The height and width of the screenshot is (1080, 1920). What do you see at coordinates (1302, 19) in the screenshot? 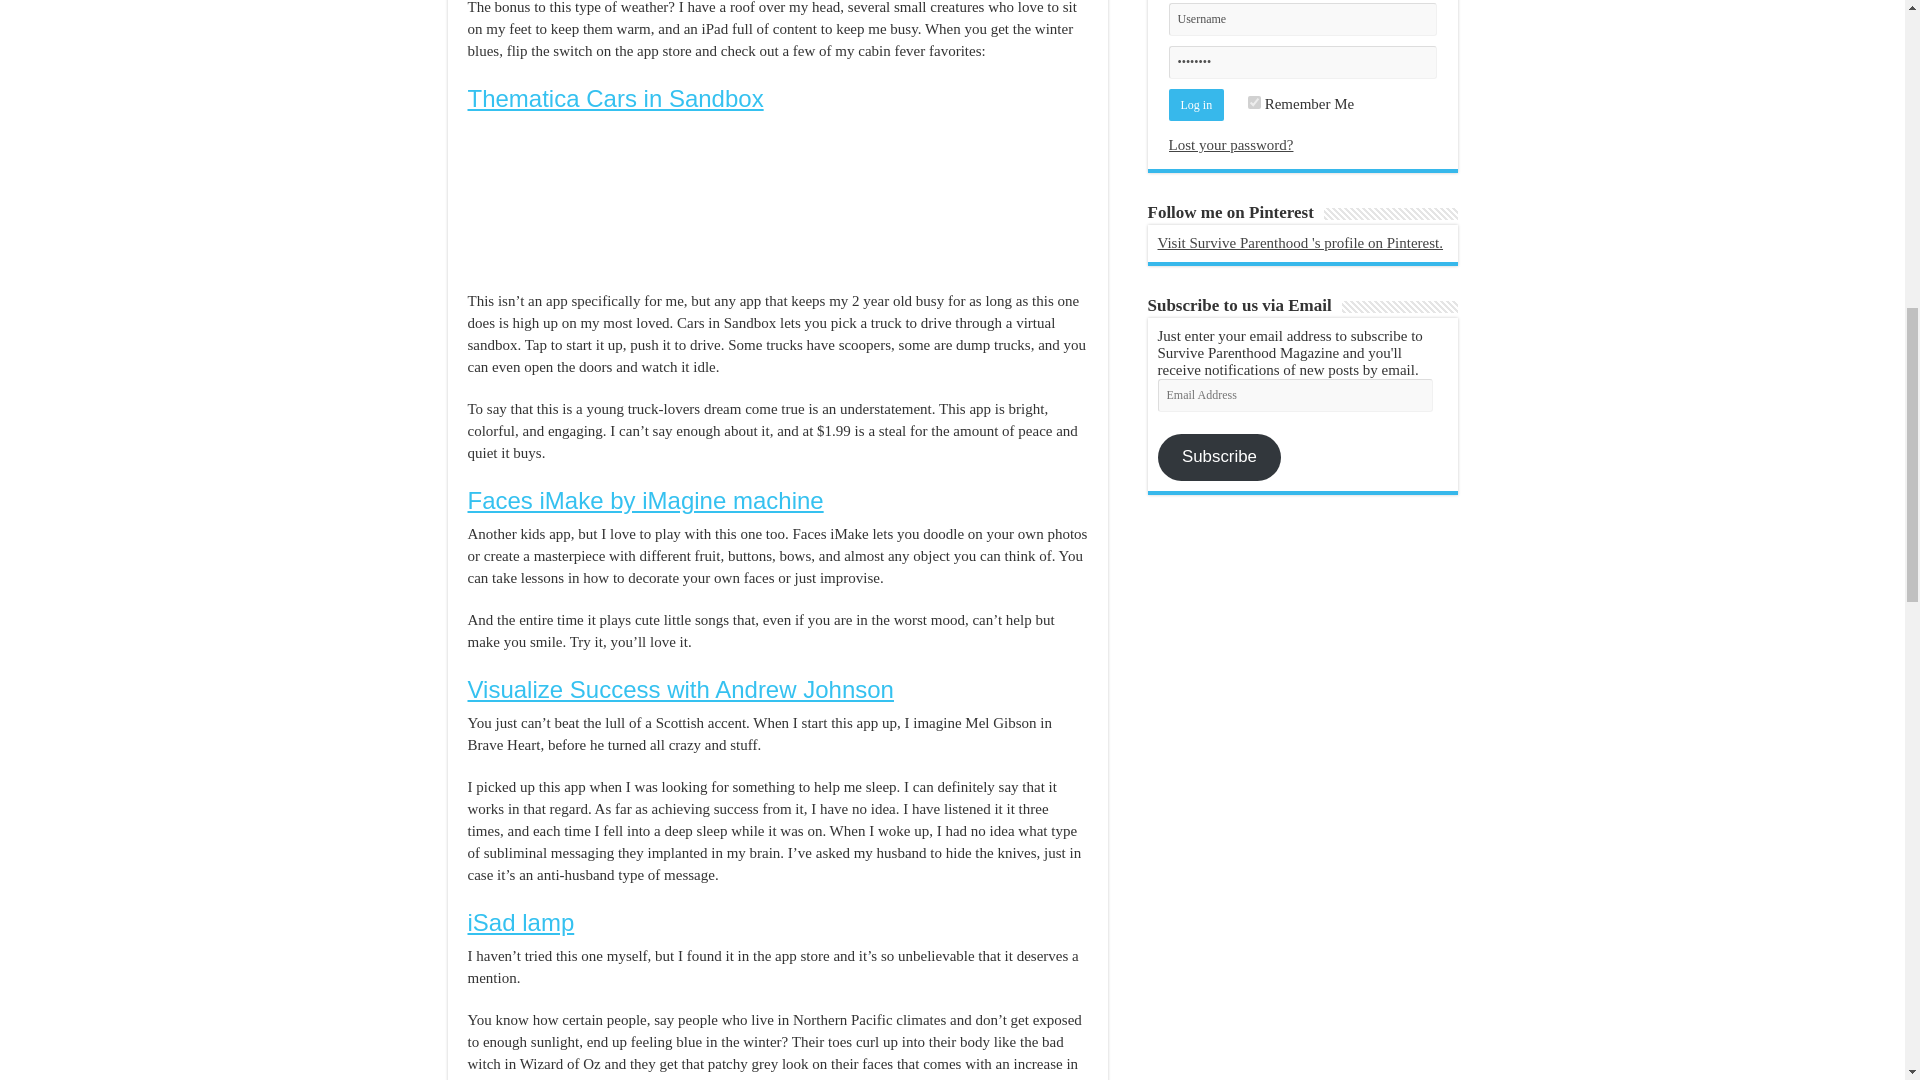
I see `Username` at bounding box center [1302, 19].